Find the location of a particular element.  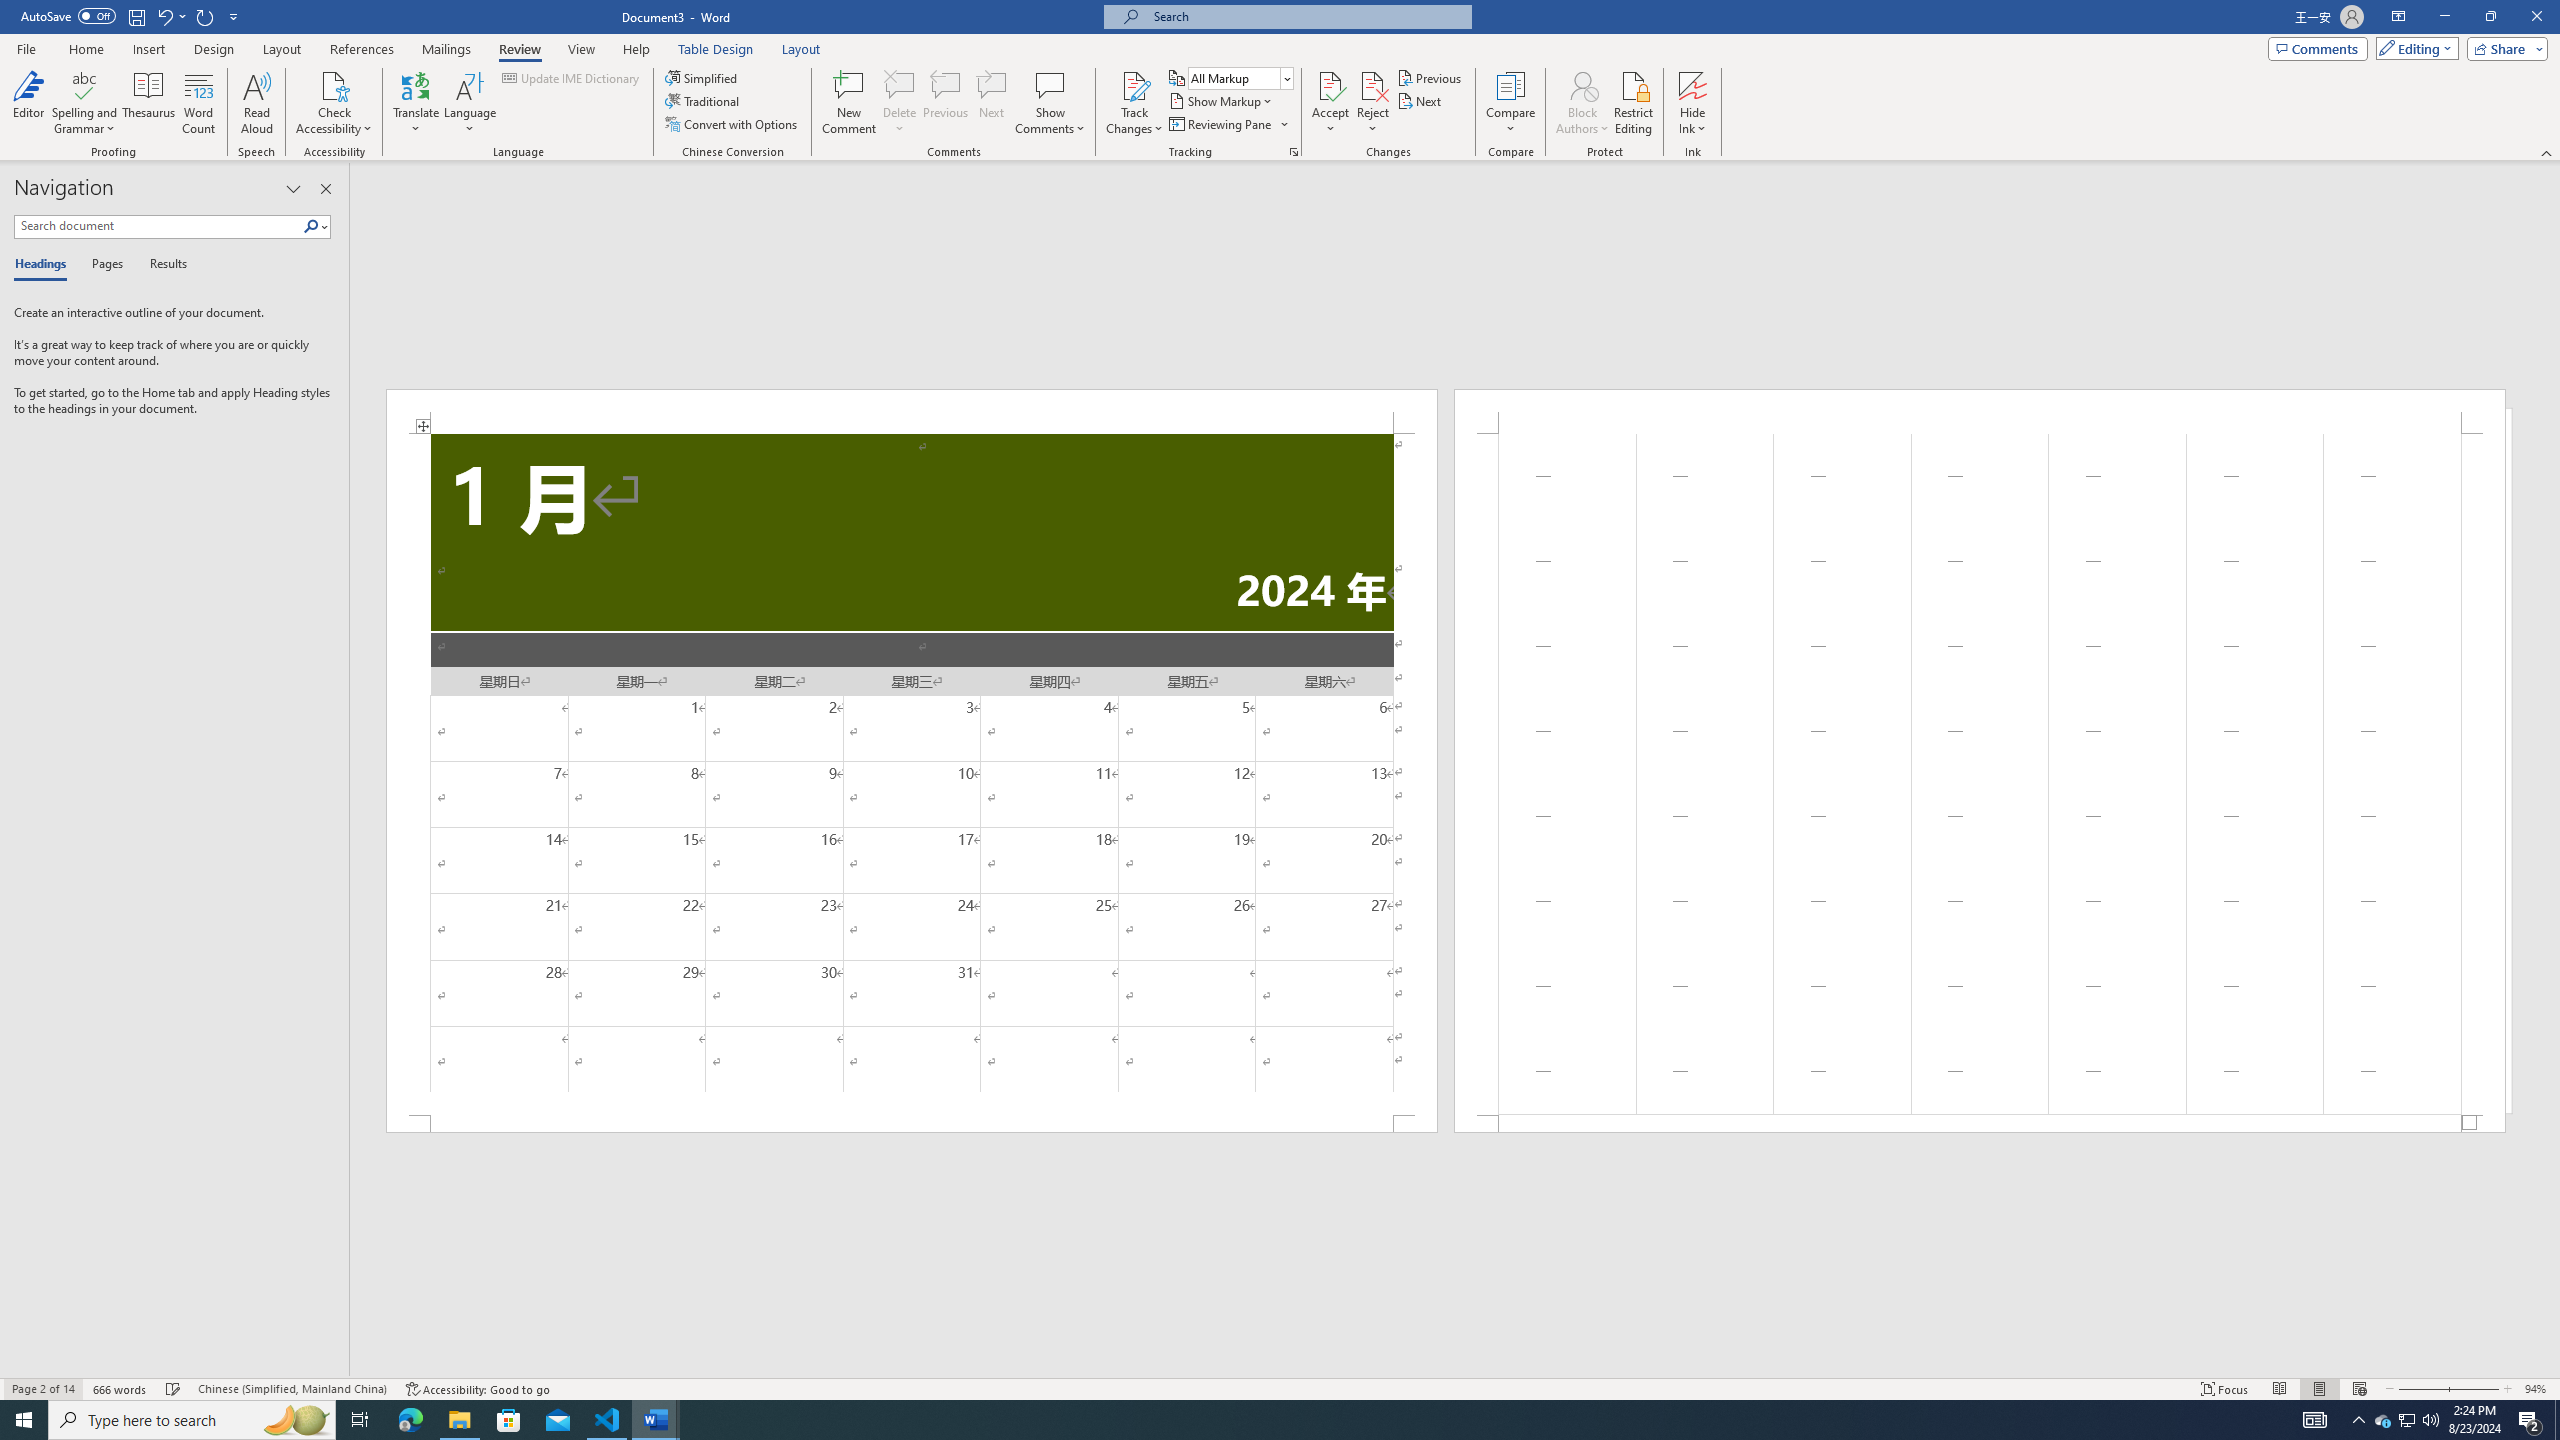

Restrict Editing is located at coordinates (1634, 103).